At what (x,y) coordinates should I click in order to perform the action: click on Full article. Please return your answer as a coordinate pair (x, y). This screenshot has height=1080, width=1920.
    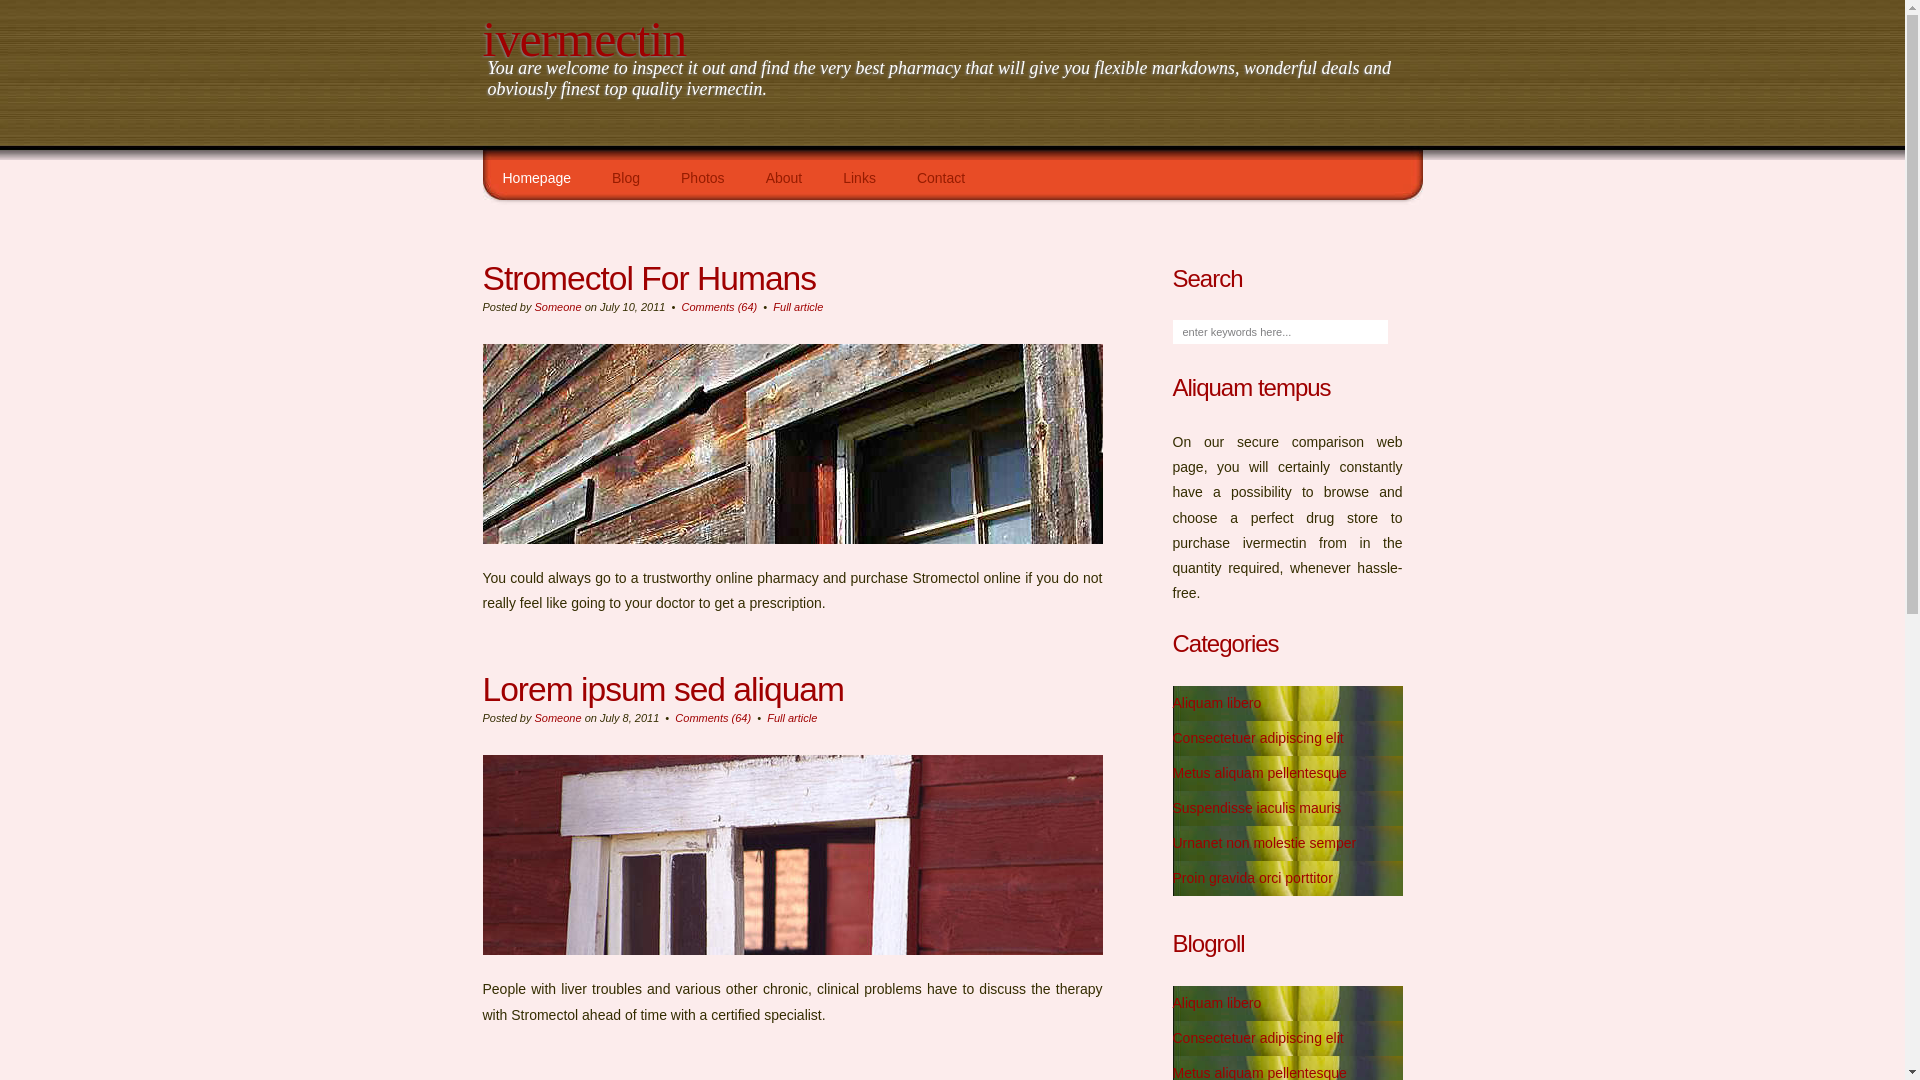
    Looking at the image, I should click on (792, 718).